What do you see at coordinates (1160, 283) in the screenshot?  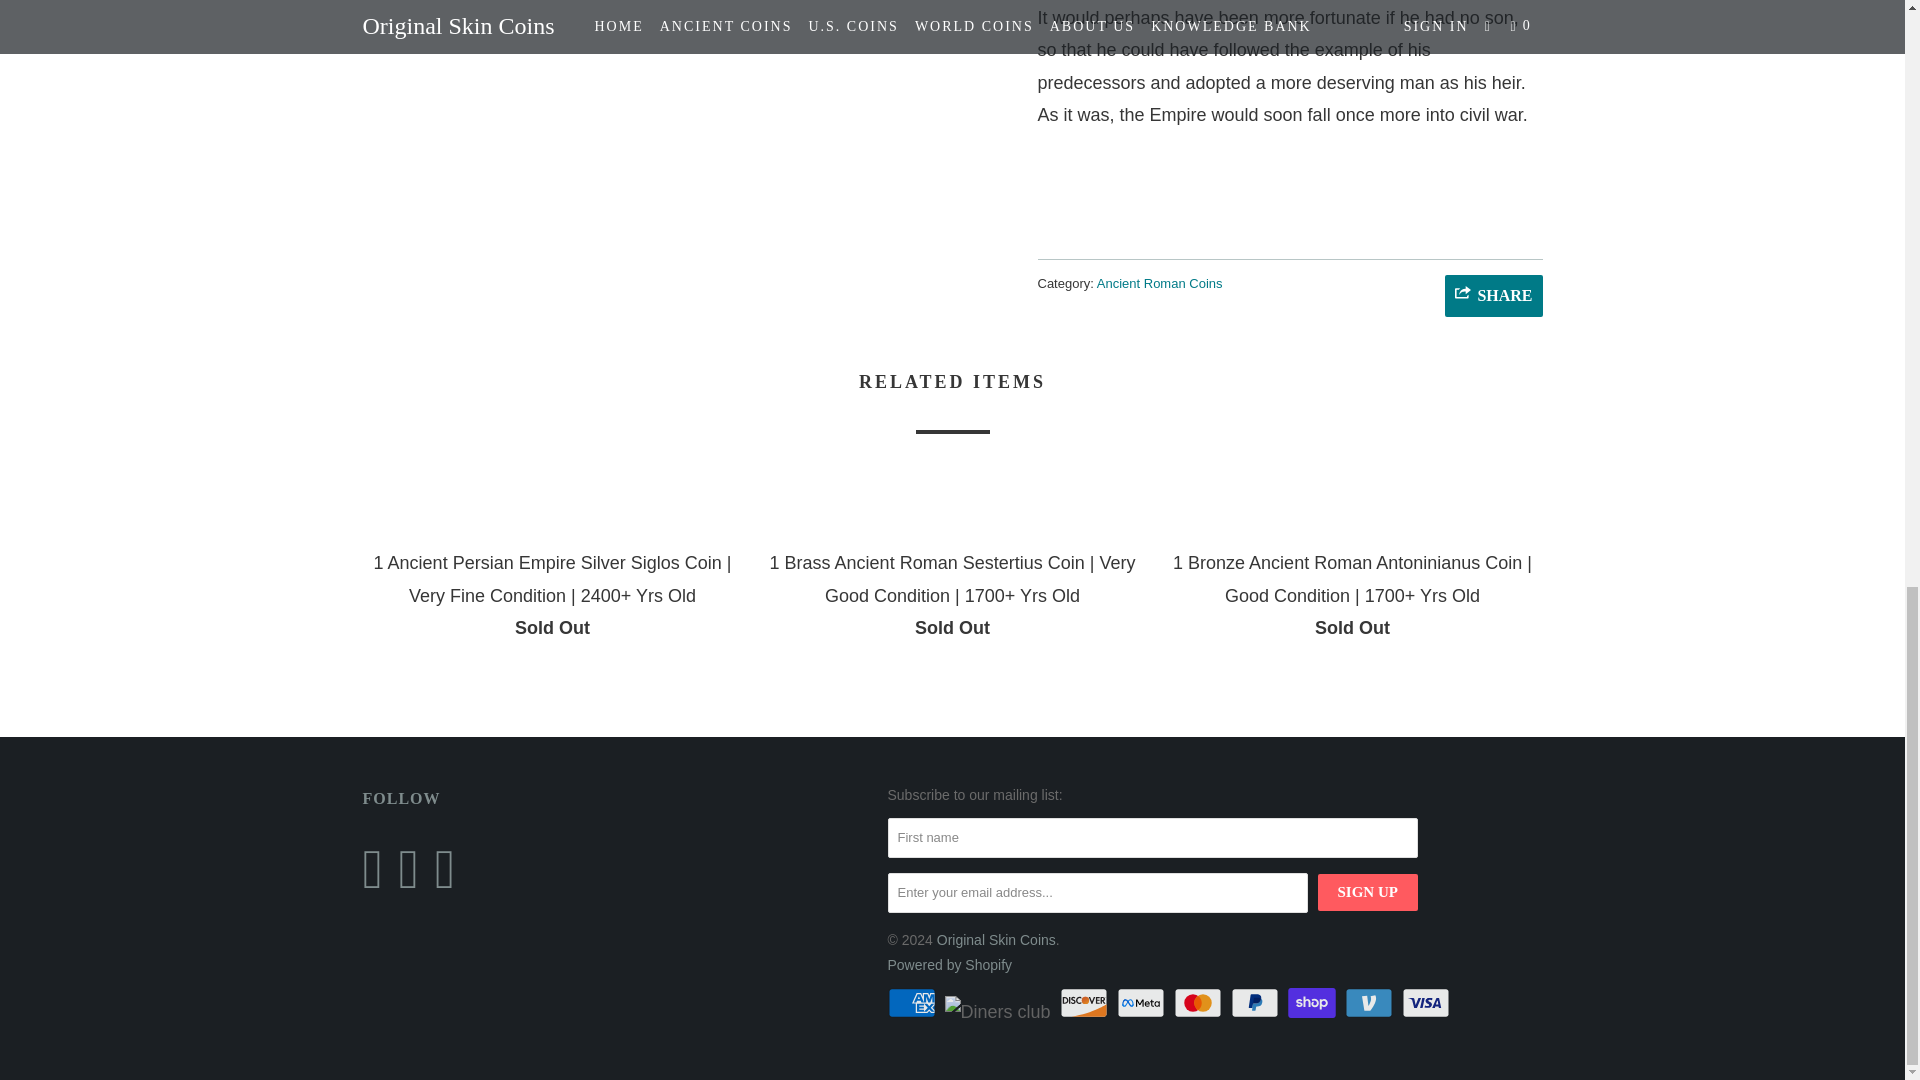 I see `Products tagged Ancient Roman Coins` at bounding box center [1160, 283].